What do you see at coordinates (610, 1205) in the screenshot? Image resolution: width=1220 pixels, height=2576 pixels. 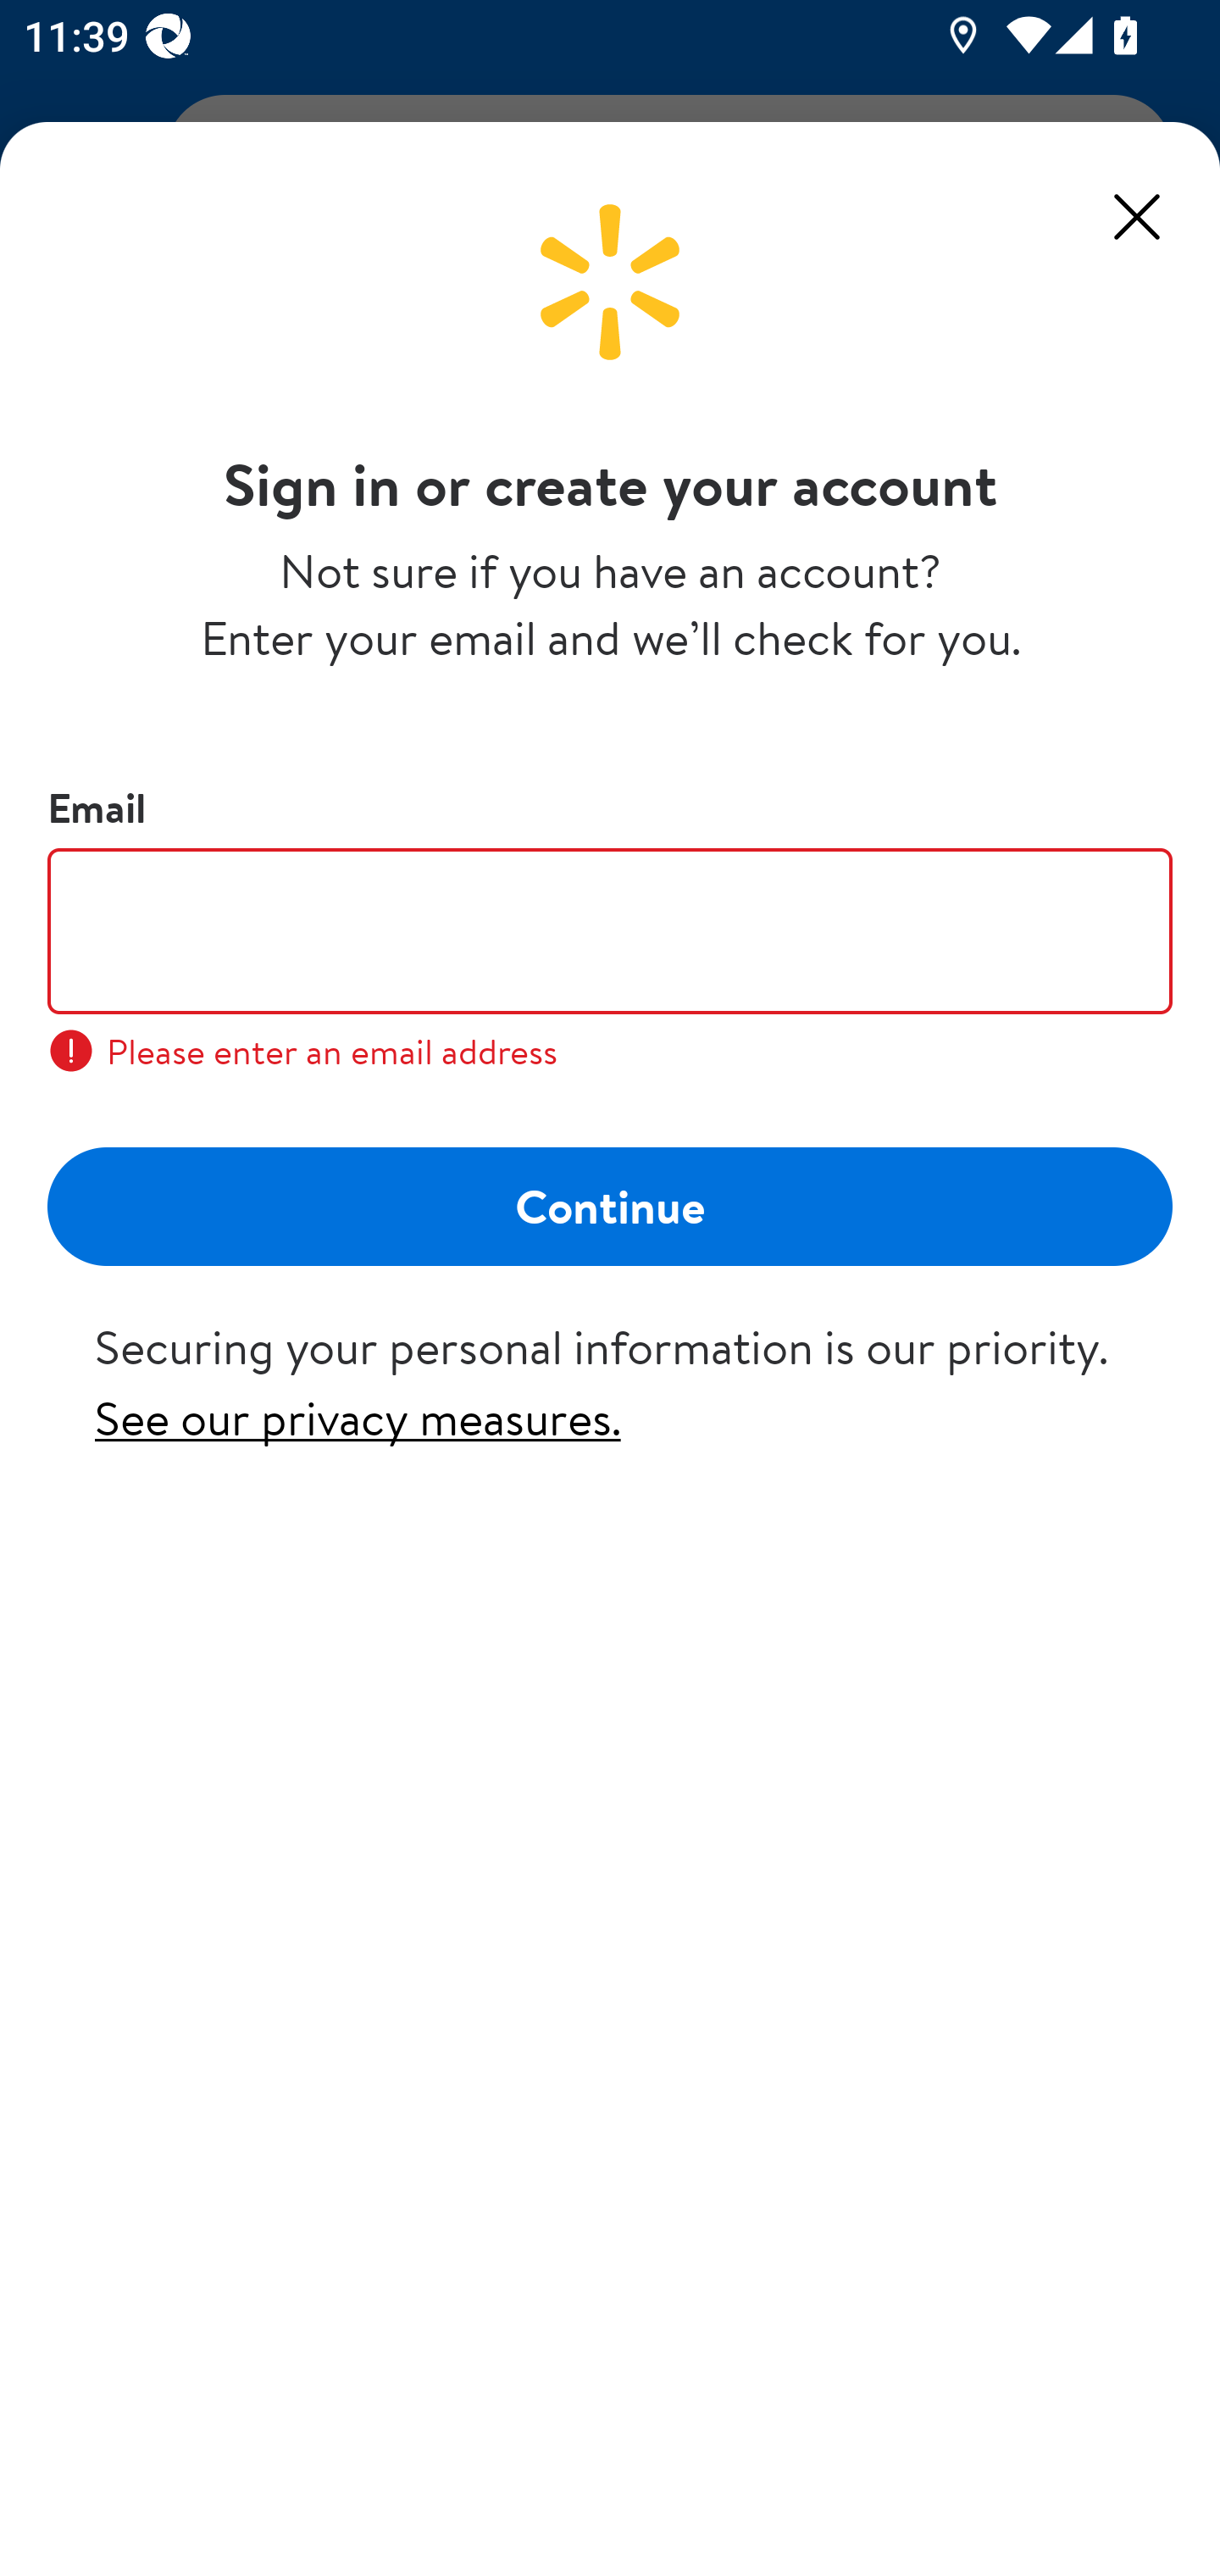 I see `Continue` at bounding box center [610, 1205].